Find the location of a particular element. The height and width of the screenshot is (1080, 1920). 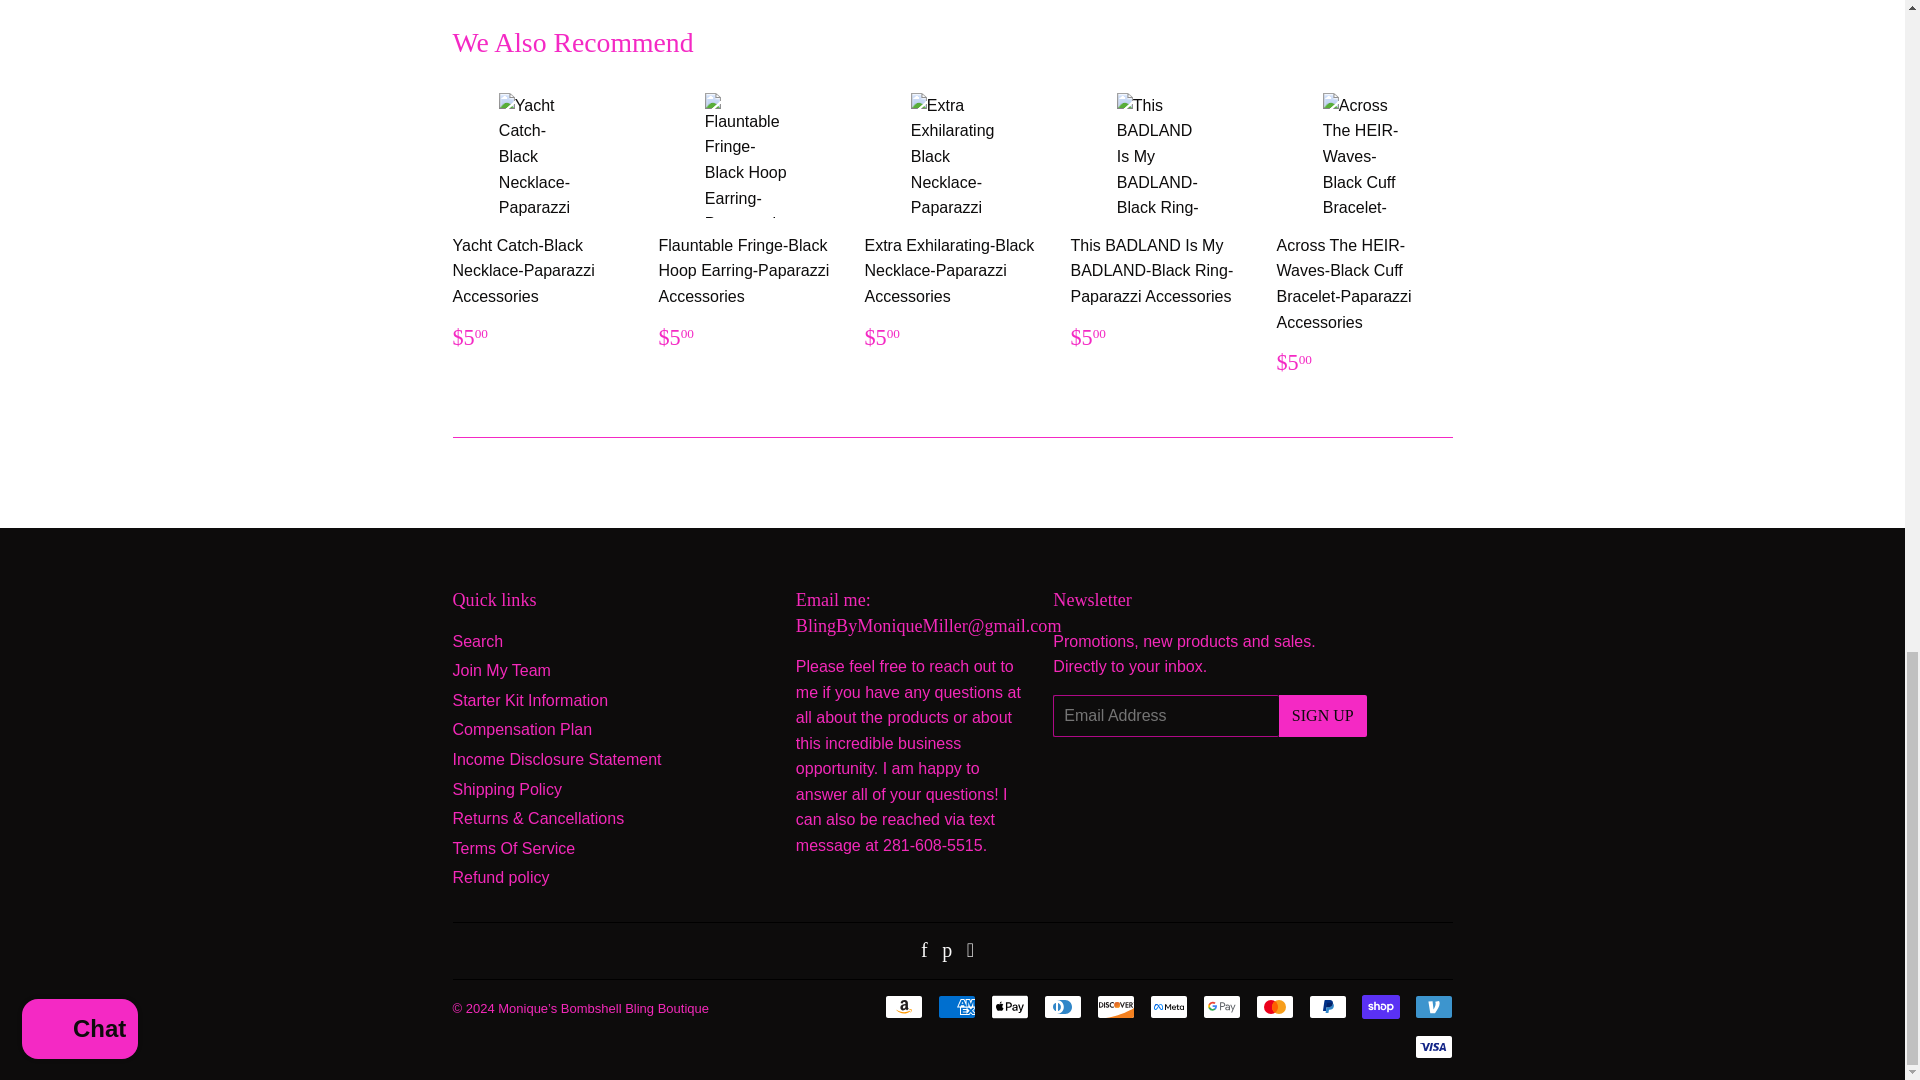

PayPal is located at coordinates (1326, 1006).